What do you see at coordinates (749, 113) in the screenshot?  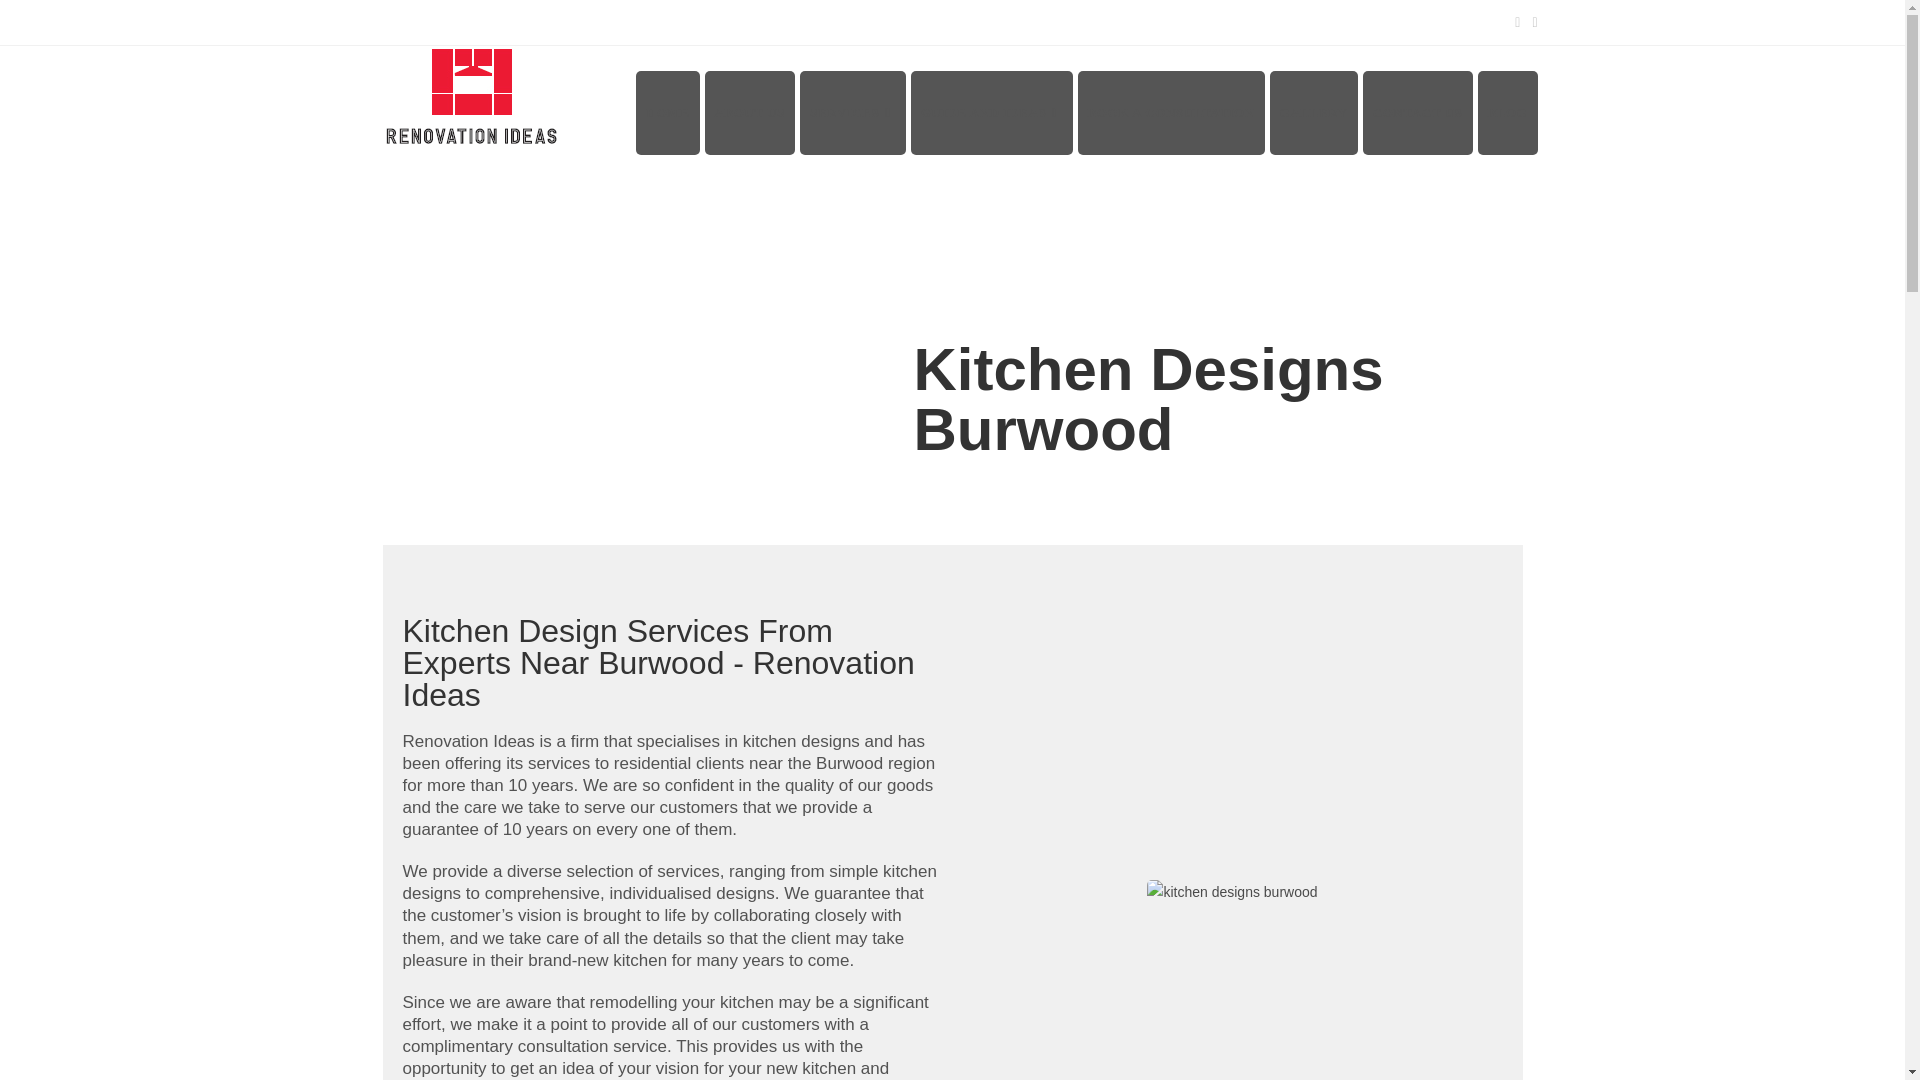 I see `ABOUT US` at bounding box center [749, 113].